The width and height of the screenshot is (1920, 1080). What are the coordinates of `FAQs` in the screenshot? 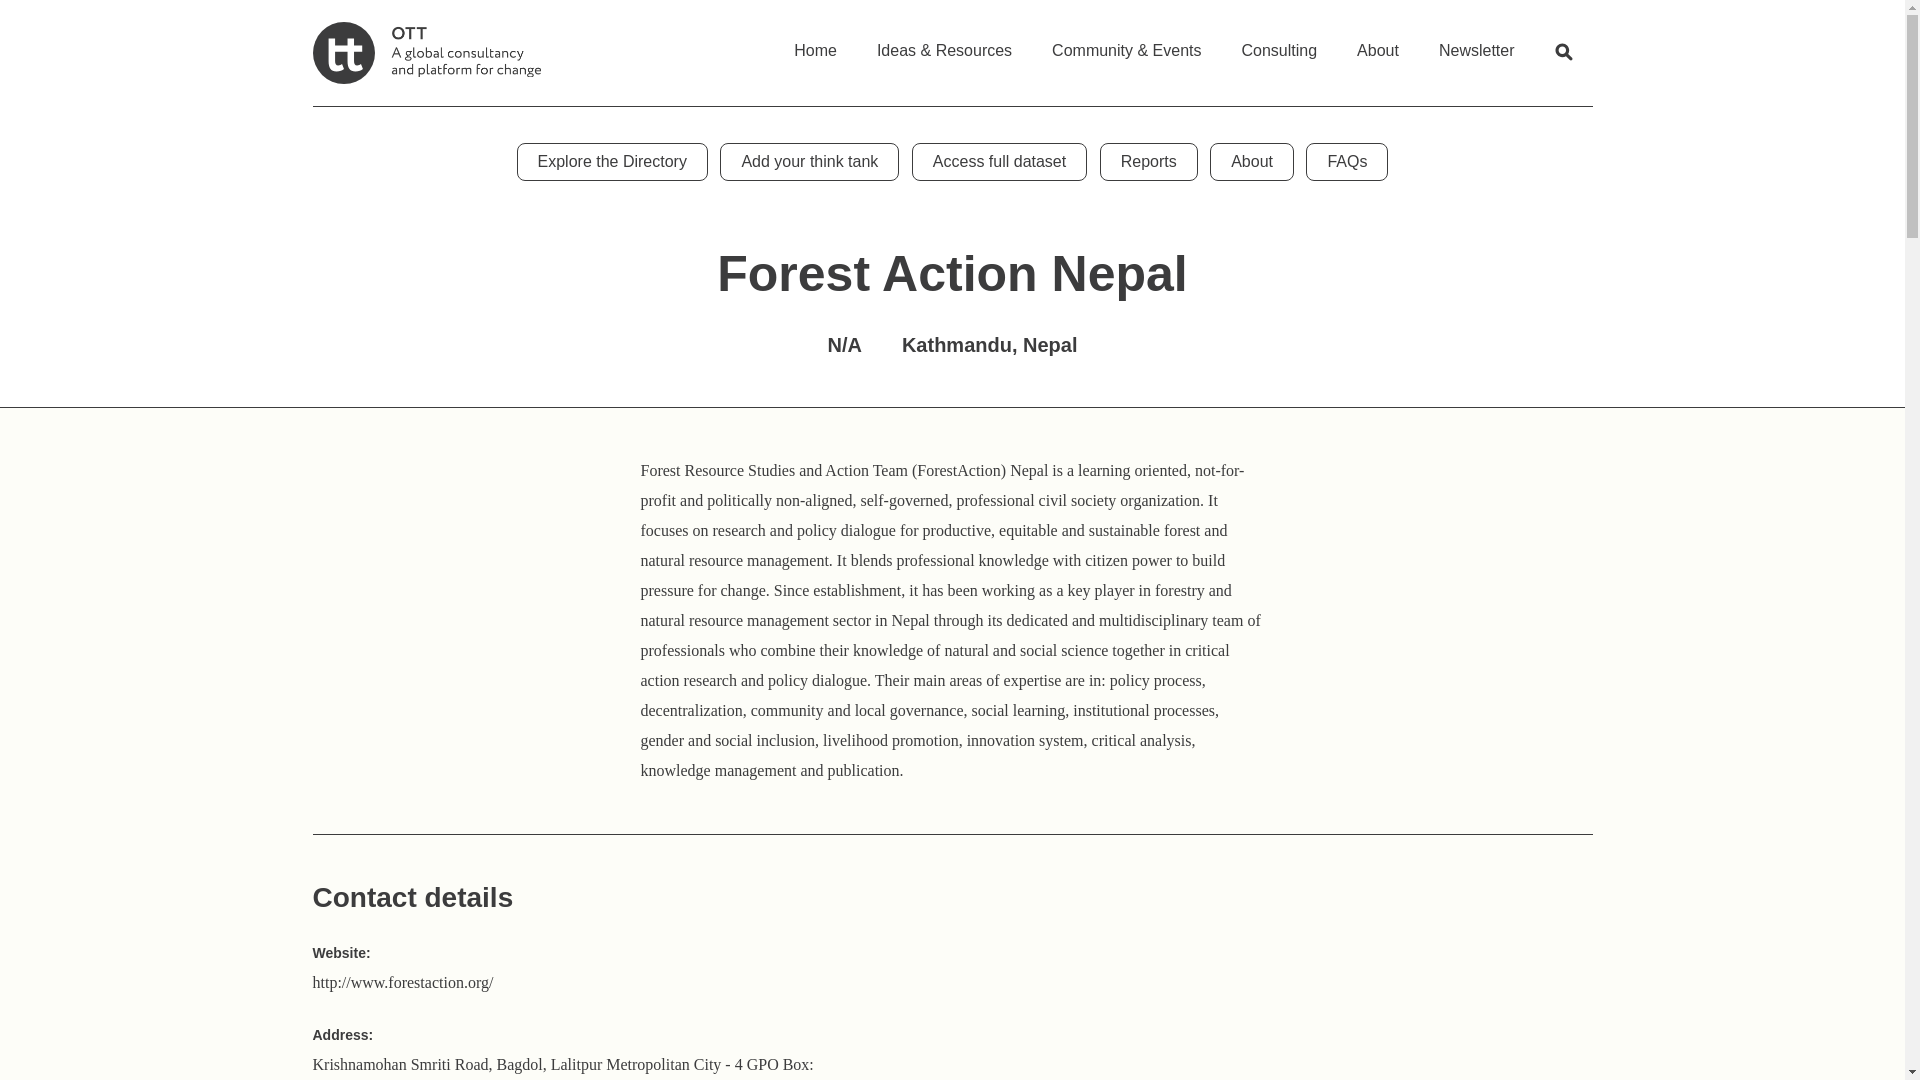 It's located at (1346, 162).